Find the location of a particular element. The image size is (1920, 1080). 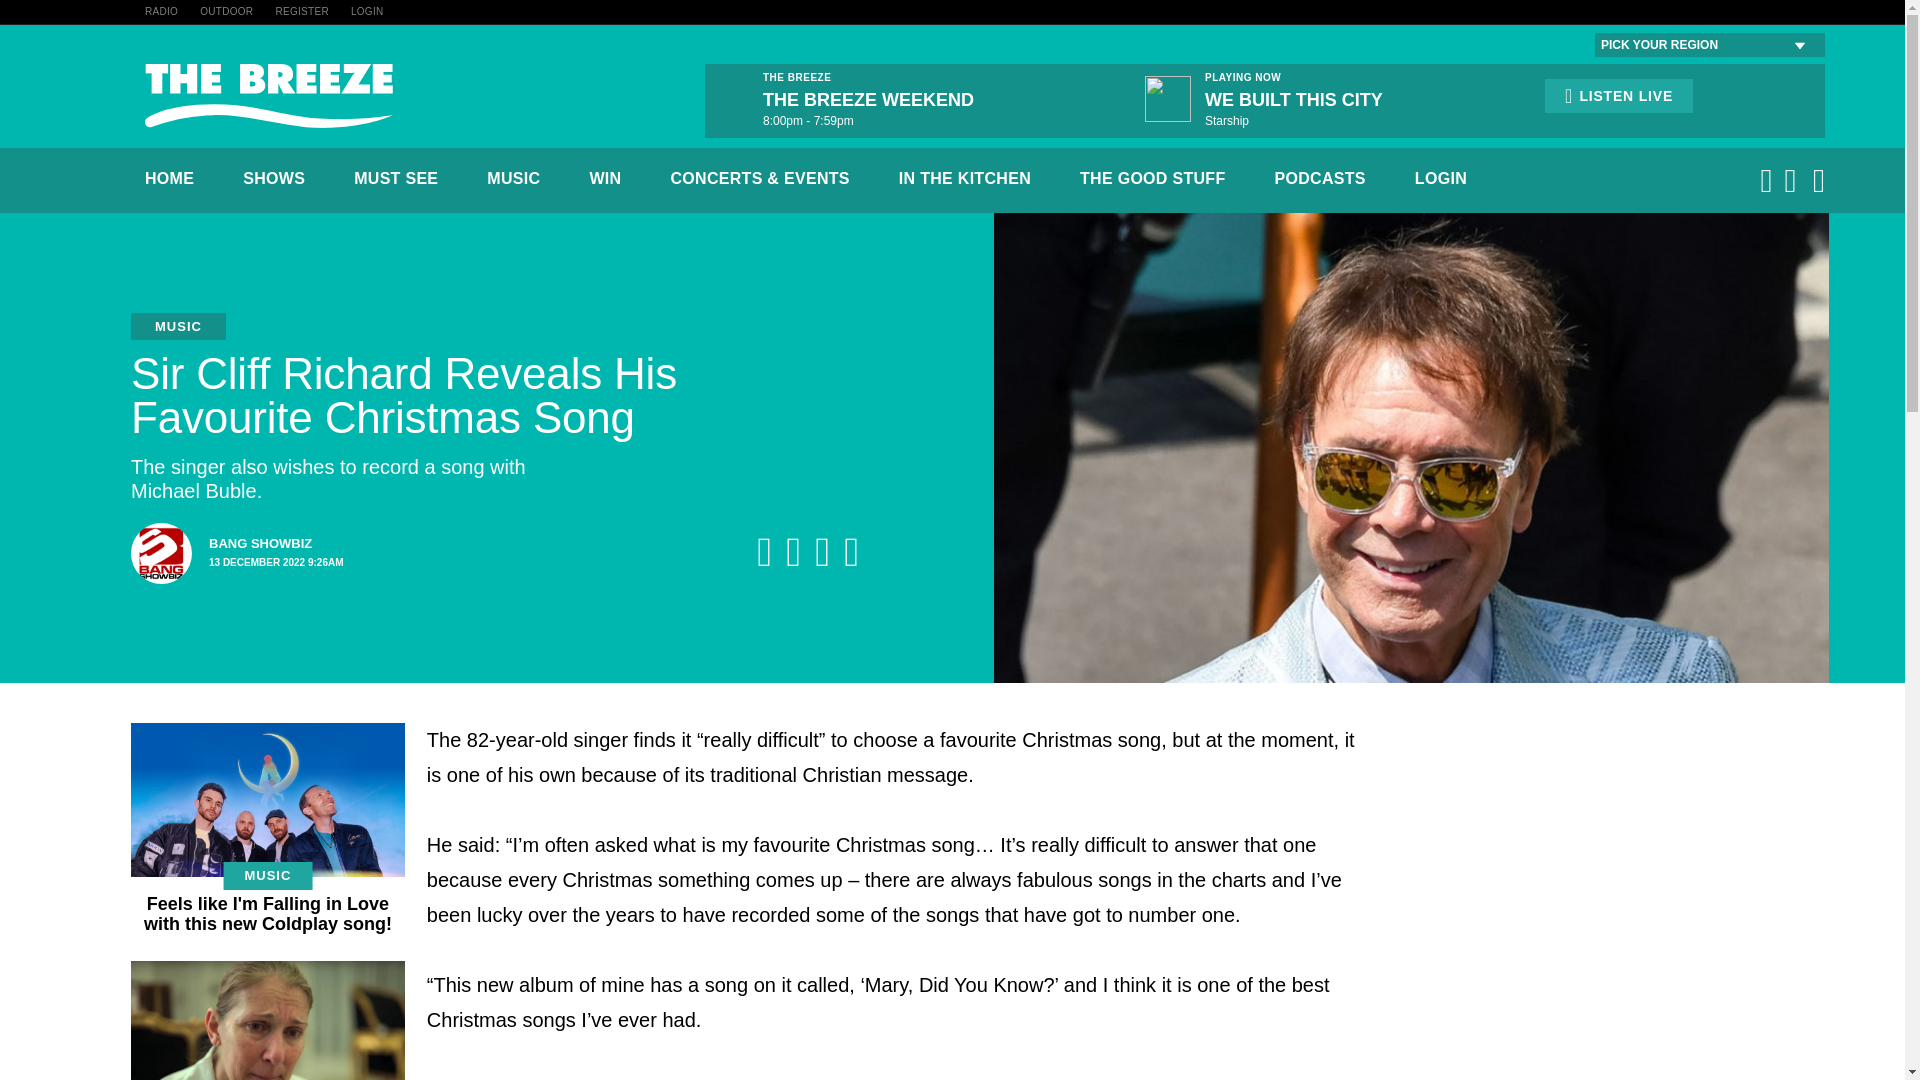

OUTDOOR is located at coordinates (1152, 178).